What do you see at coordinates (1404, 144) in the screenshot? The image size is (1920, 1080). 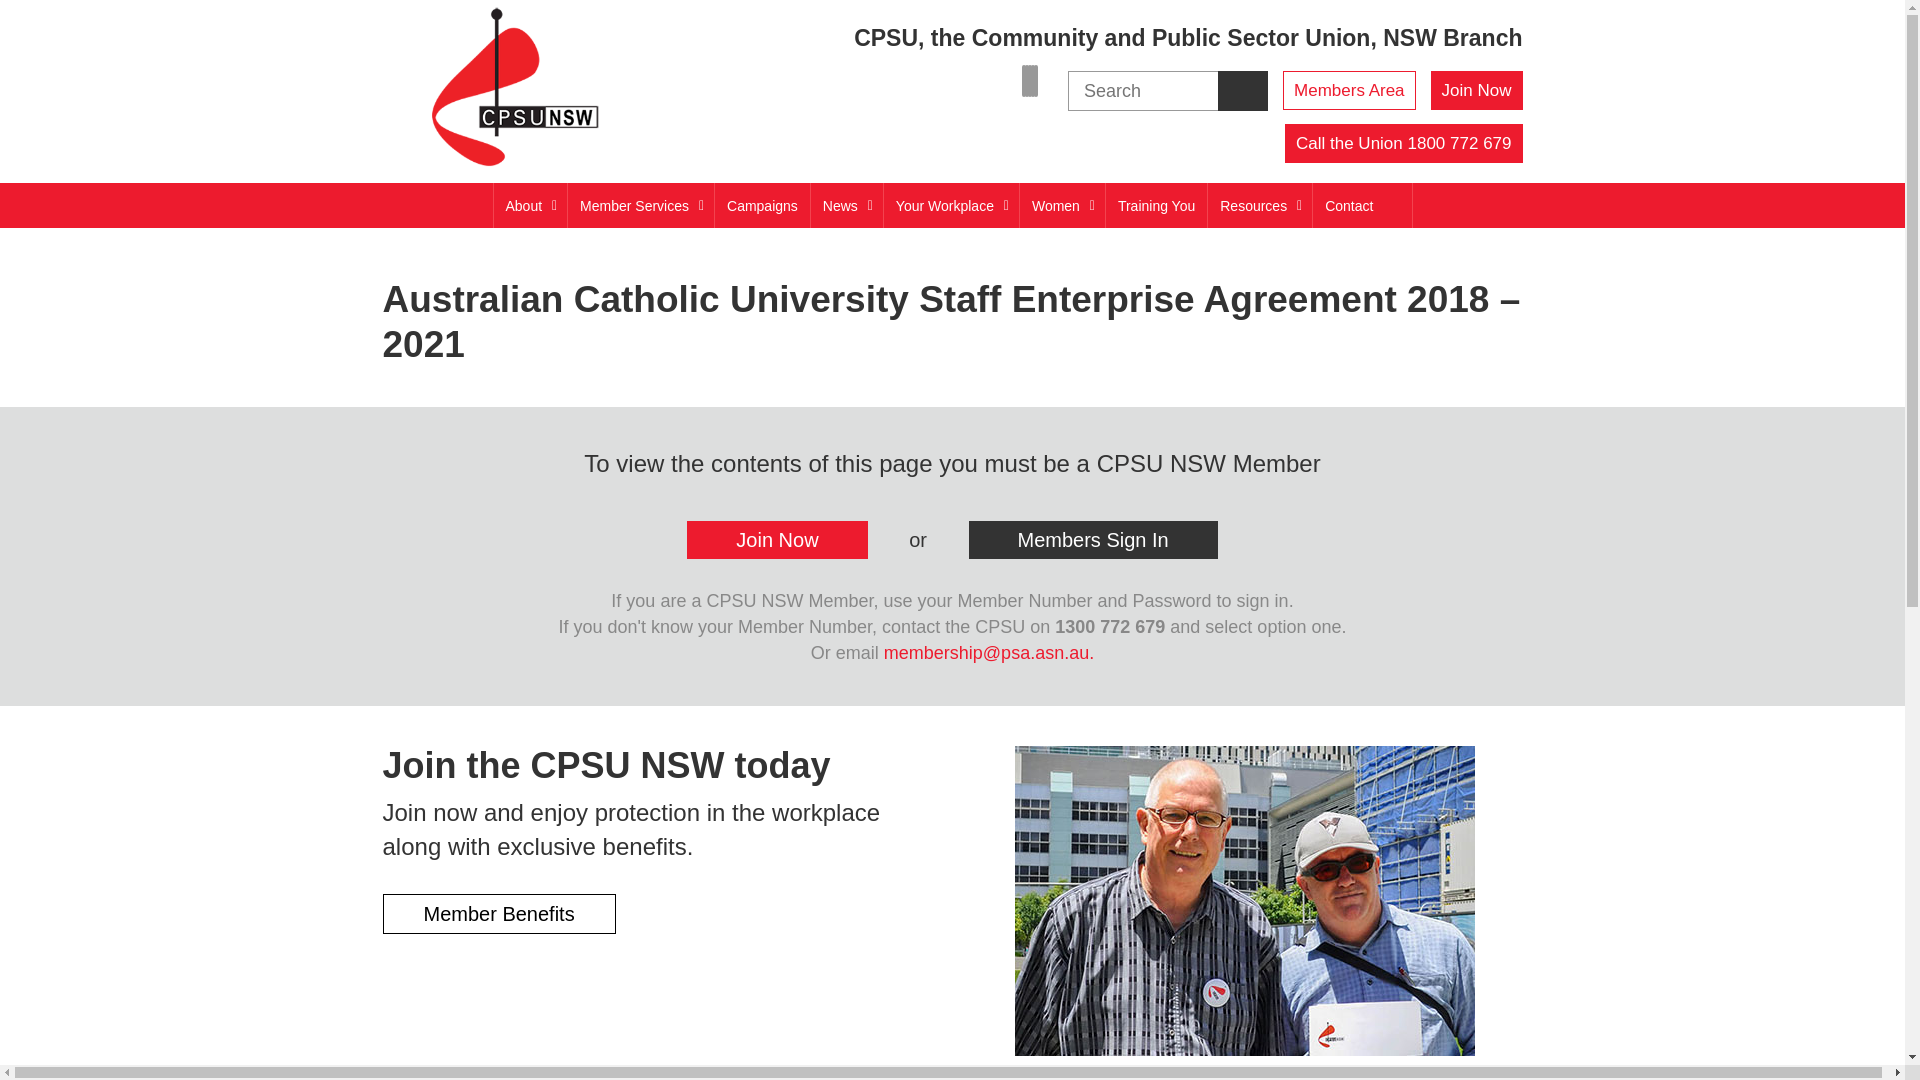 I see `Call the Union 1800 772 679` at bounding box center [1404, 144].